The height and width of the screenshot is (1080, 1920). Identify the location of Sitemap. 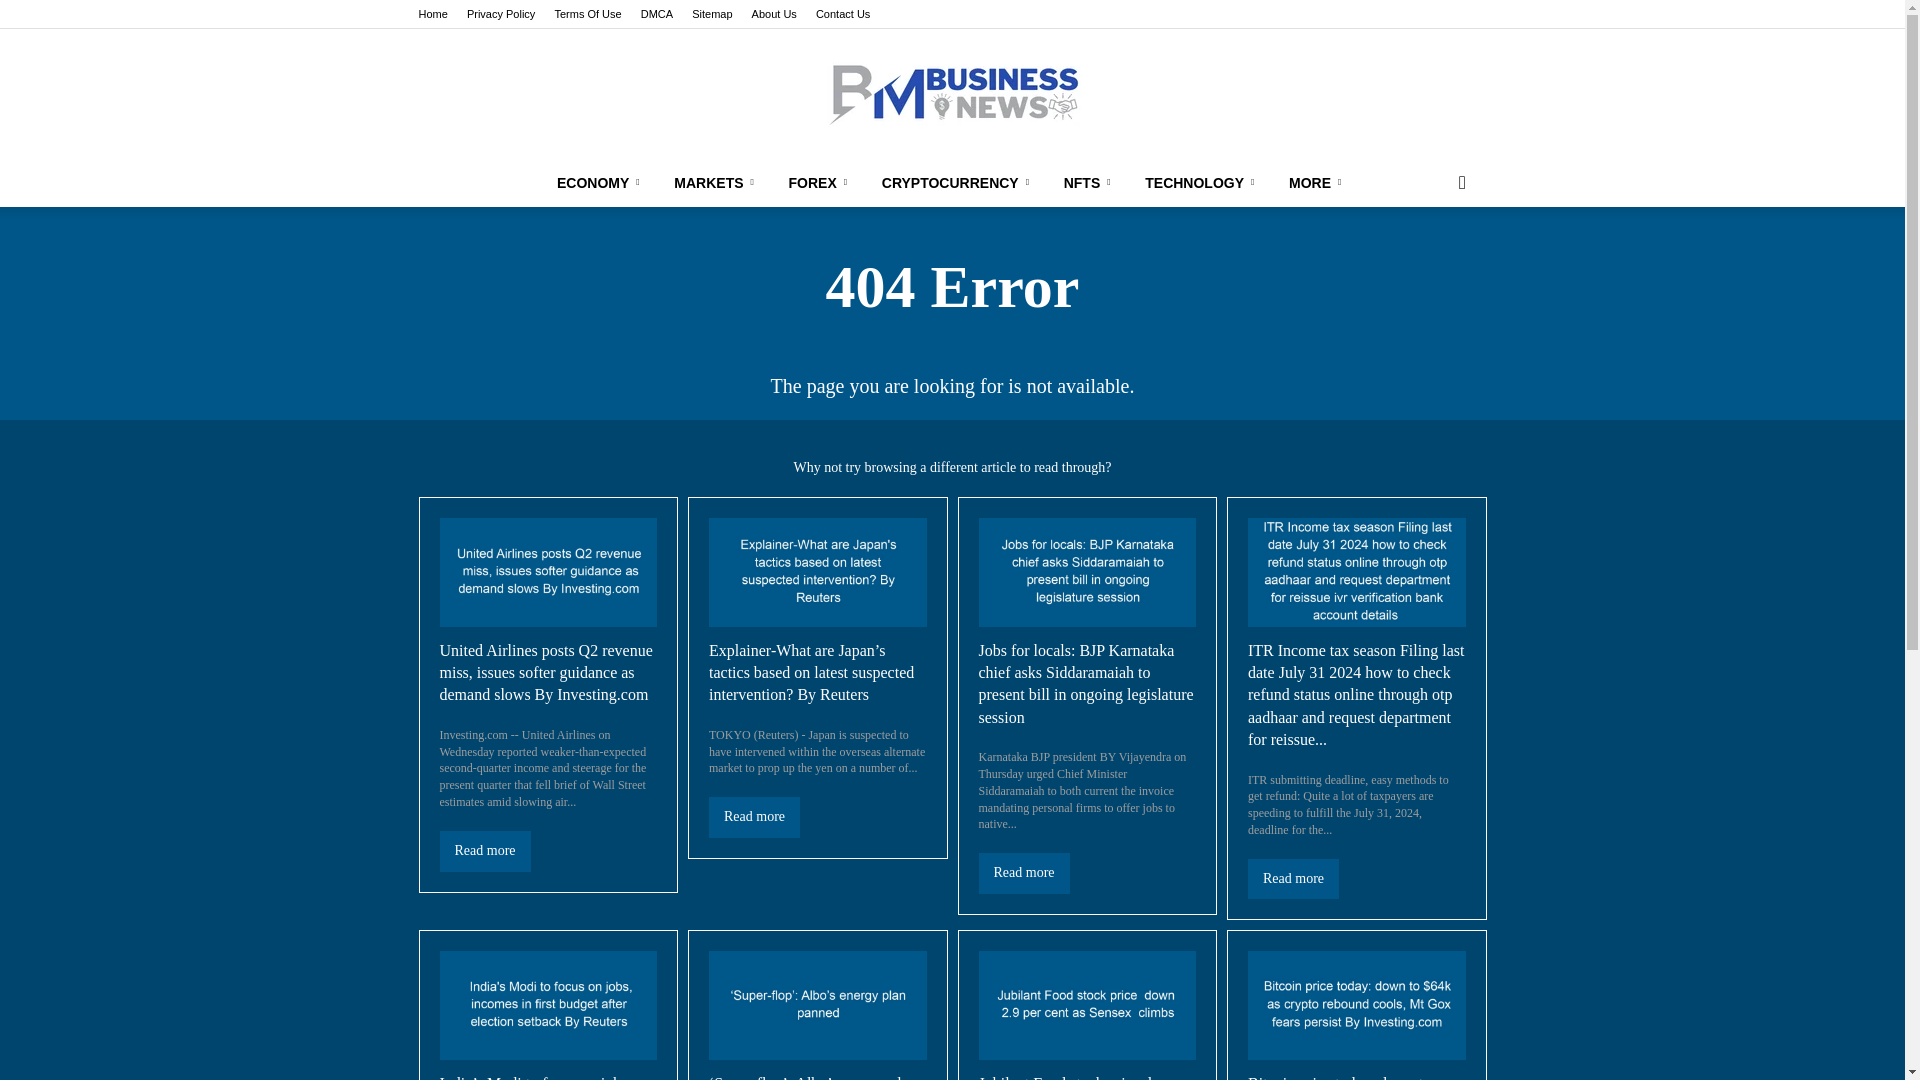
(711, 14).